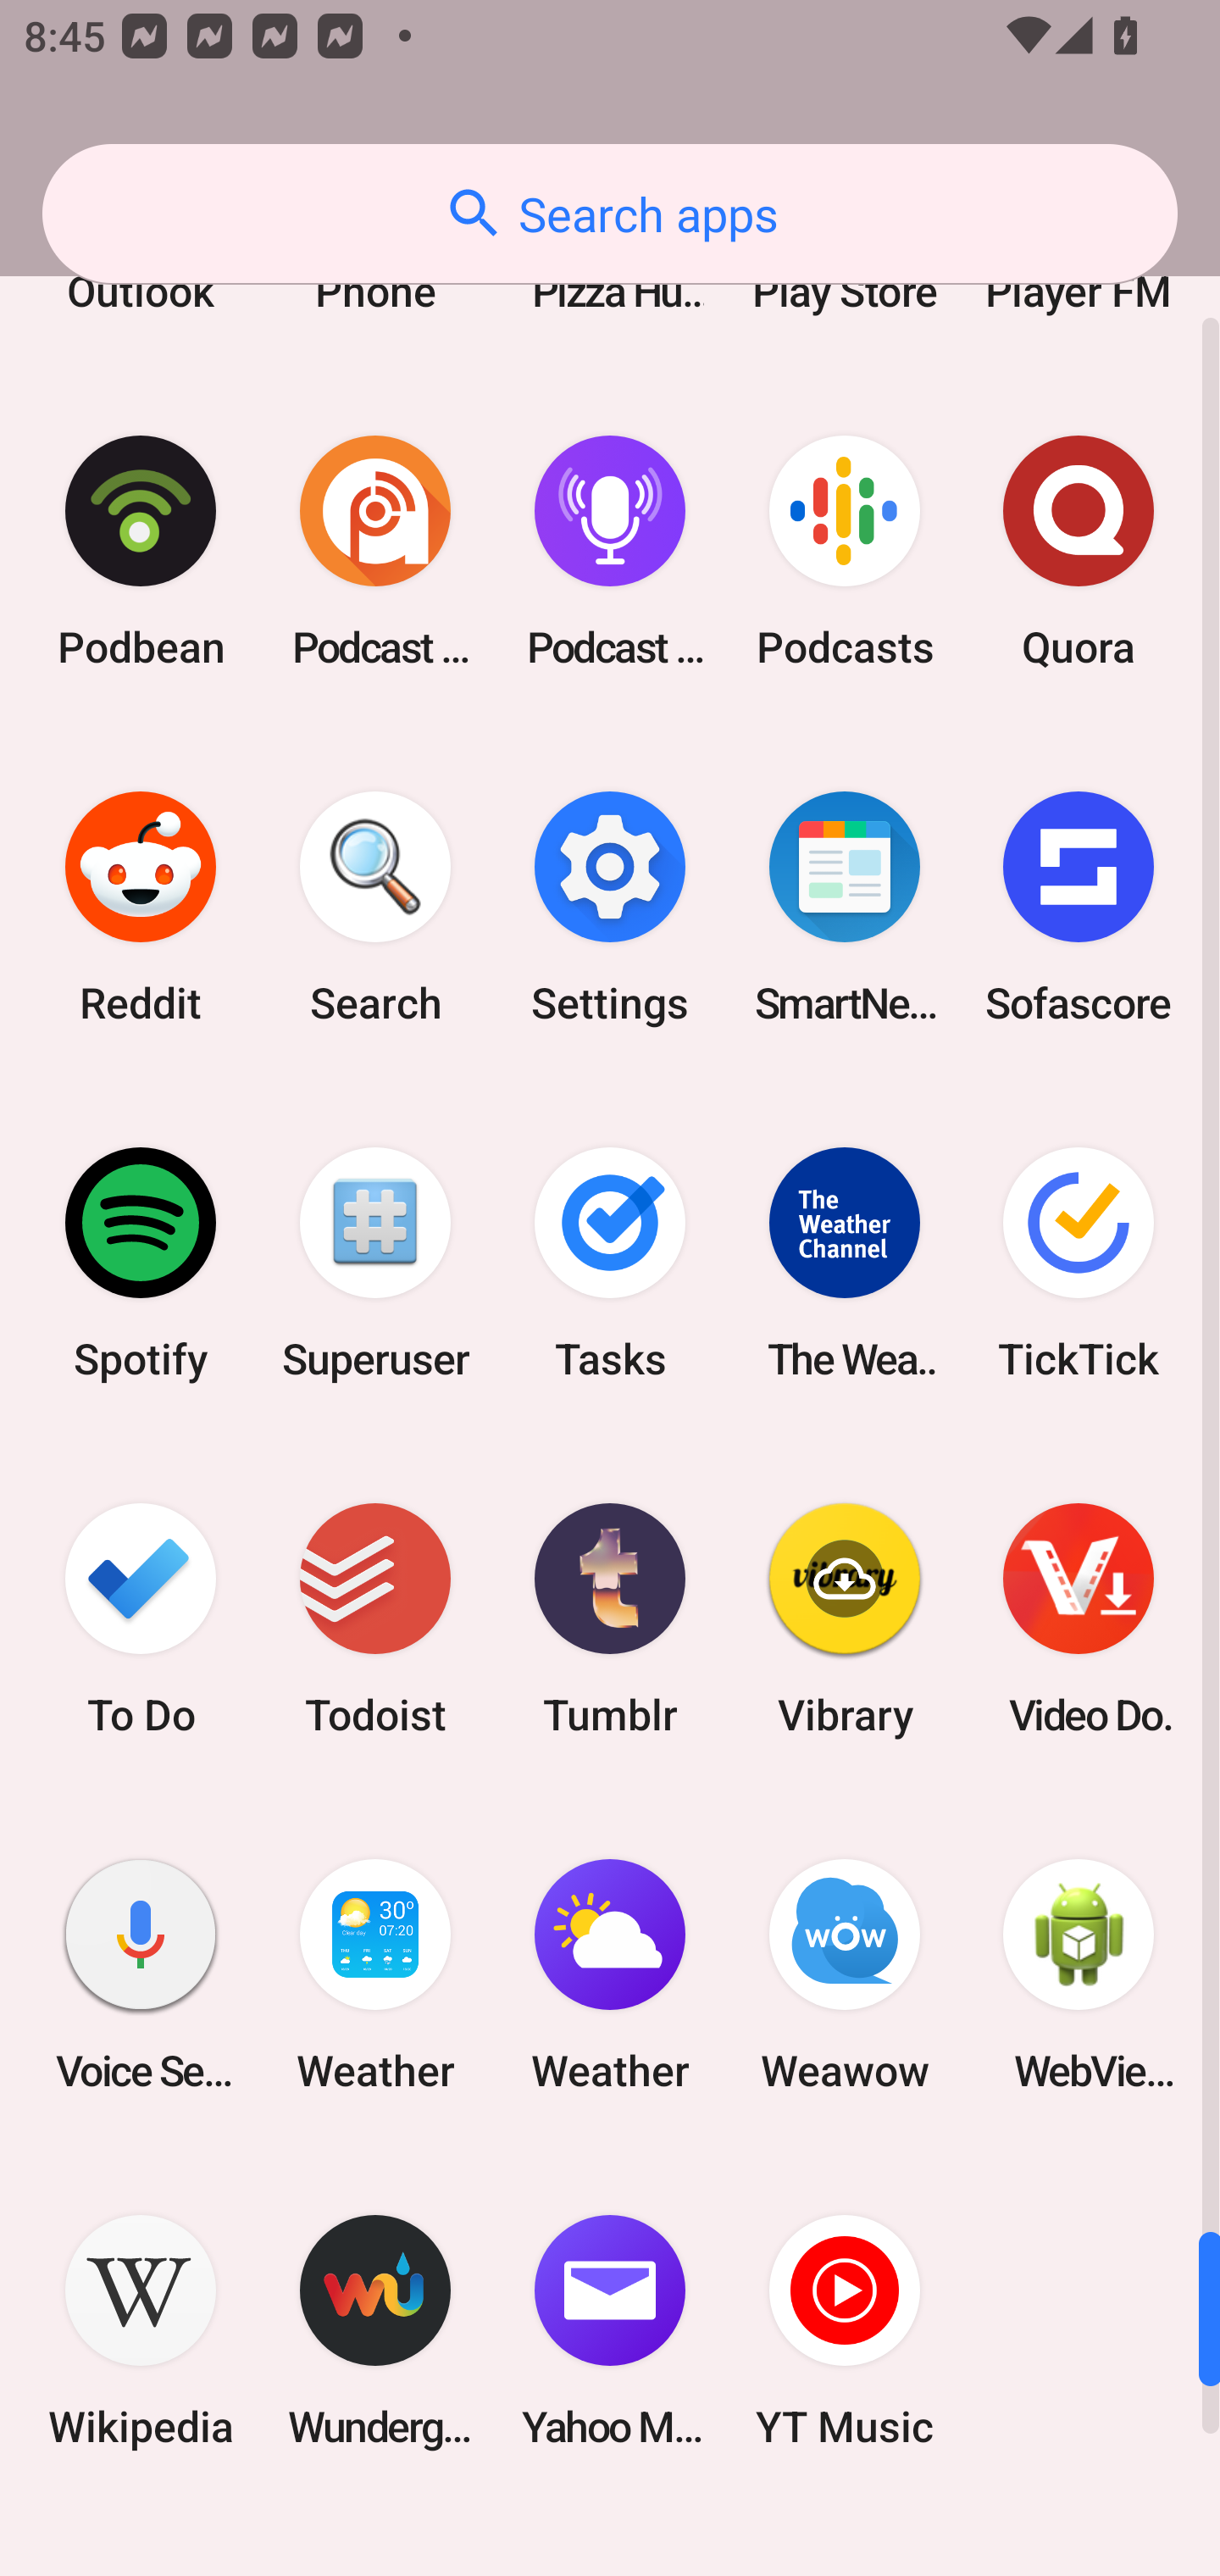 This screenshot has height=2576, width=1220. Describe the element at coordinates (610, 2330) in the screenshot. I see `Yahoo Mail` at that location.